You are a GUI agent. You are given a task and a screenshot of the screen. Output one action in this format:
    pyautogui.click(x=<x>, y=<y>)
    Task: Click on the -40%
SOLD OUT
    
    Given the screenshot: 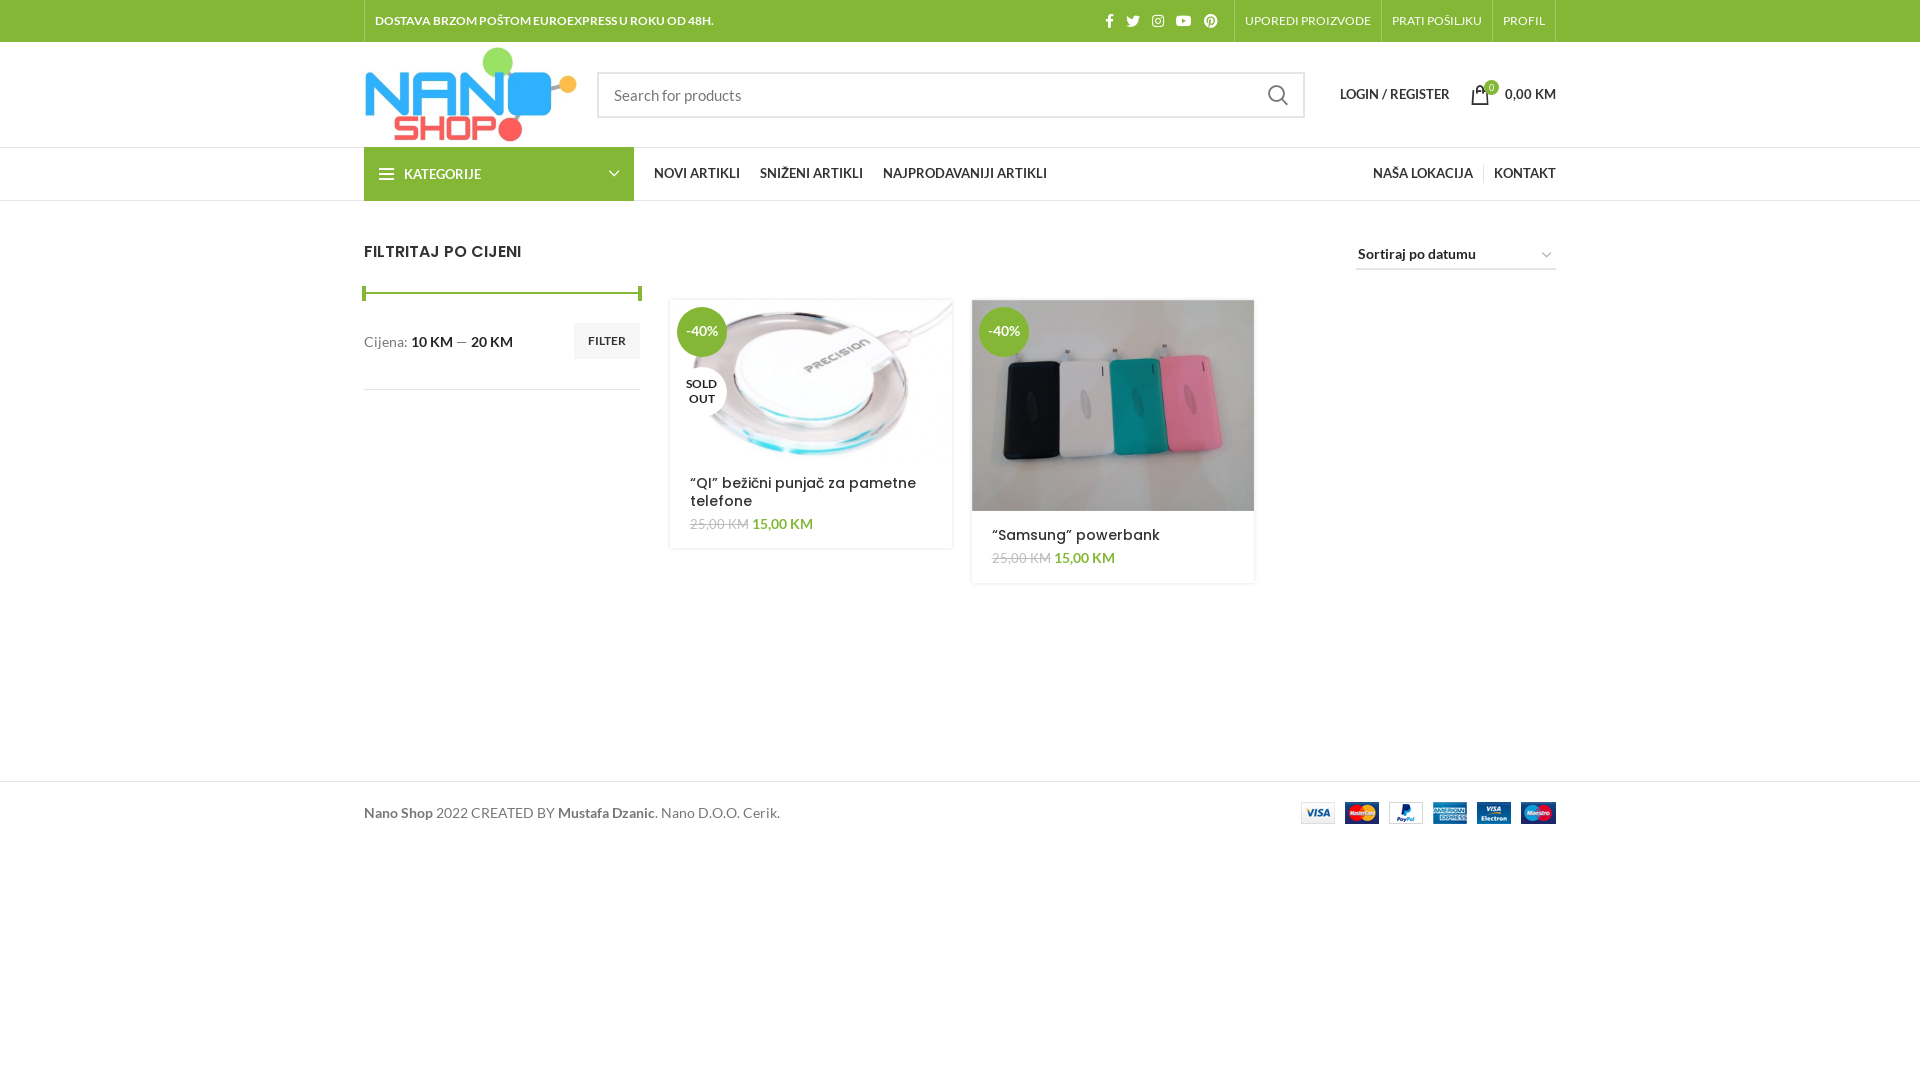 What is the action you would take?
    pyautogui.click(x=811, y=380)
    